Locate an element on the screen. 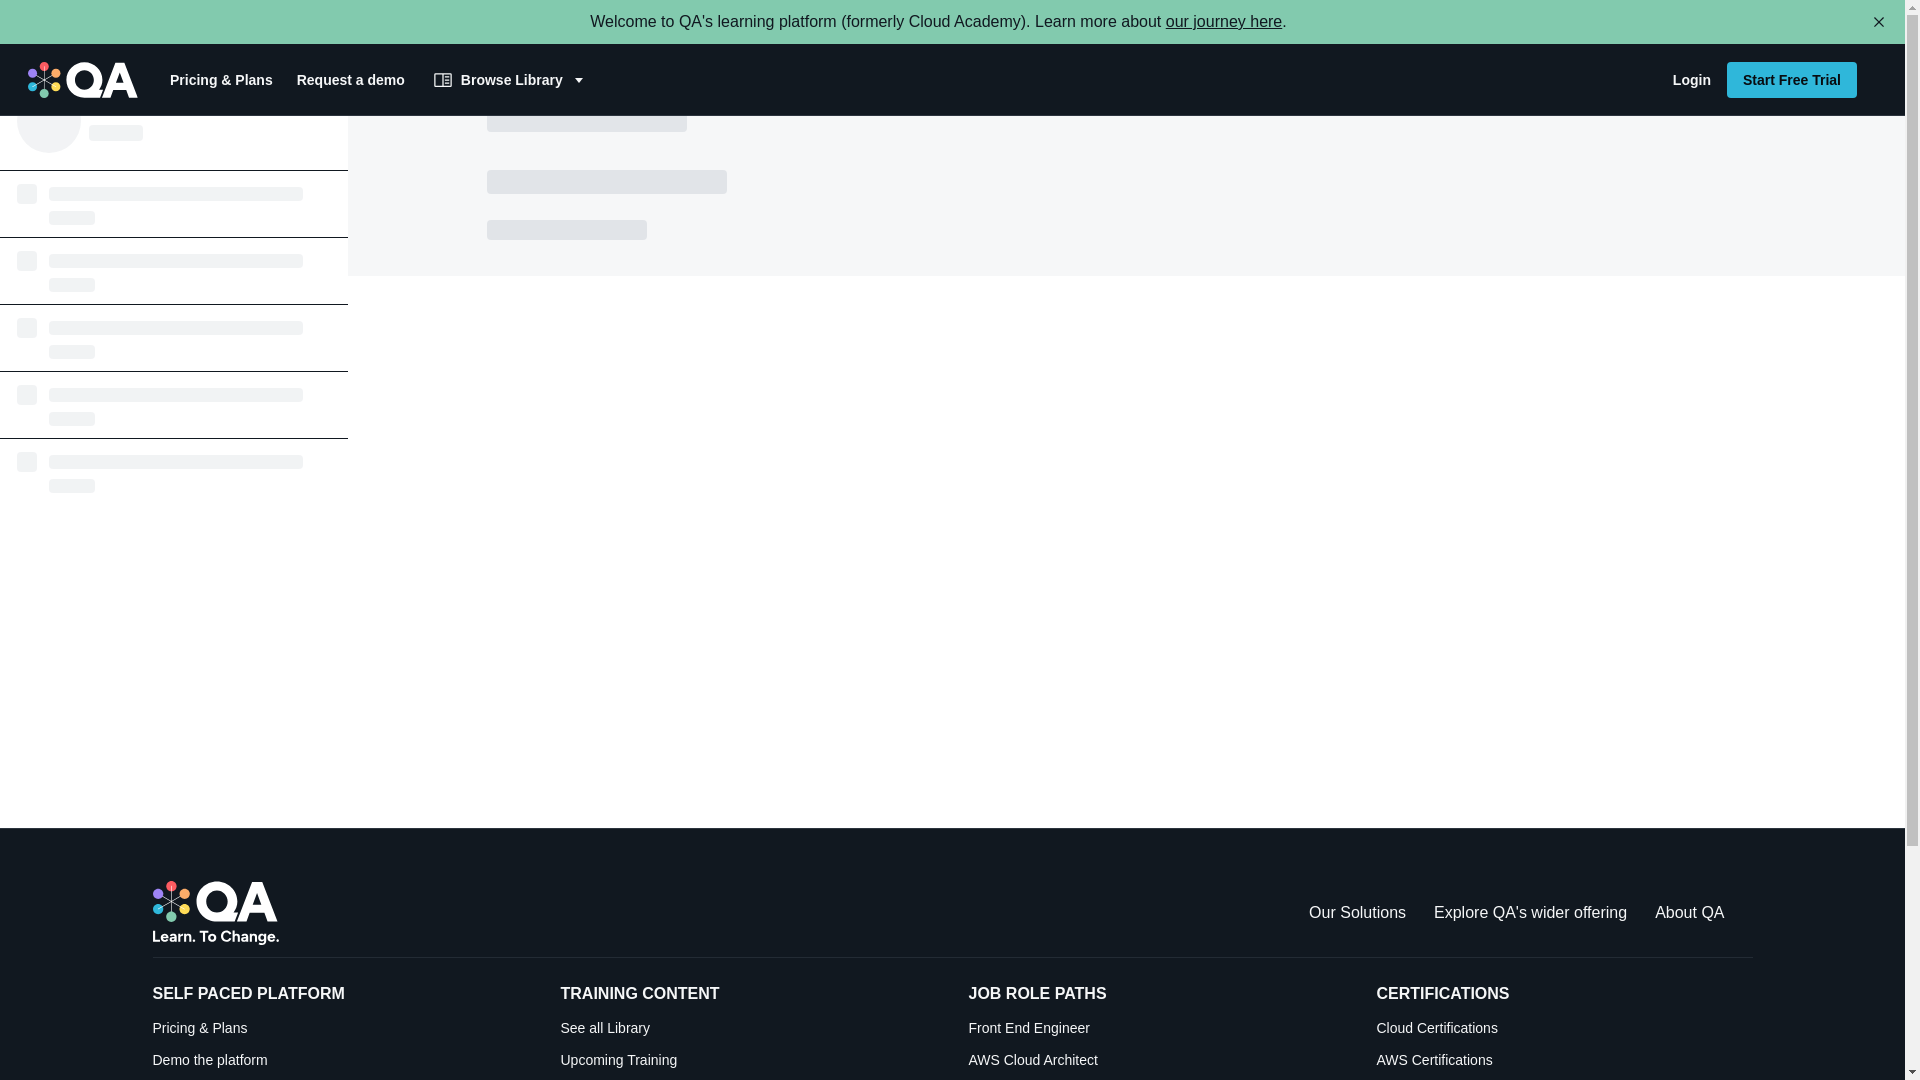  Cloud Certifications is located at coordinates (1564, 1028).